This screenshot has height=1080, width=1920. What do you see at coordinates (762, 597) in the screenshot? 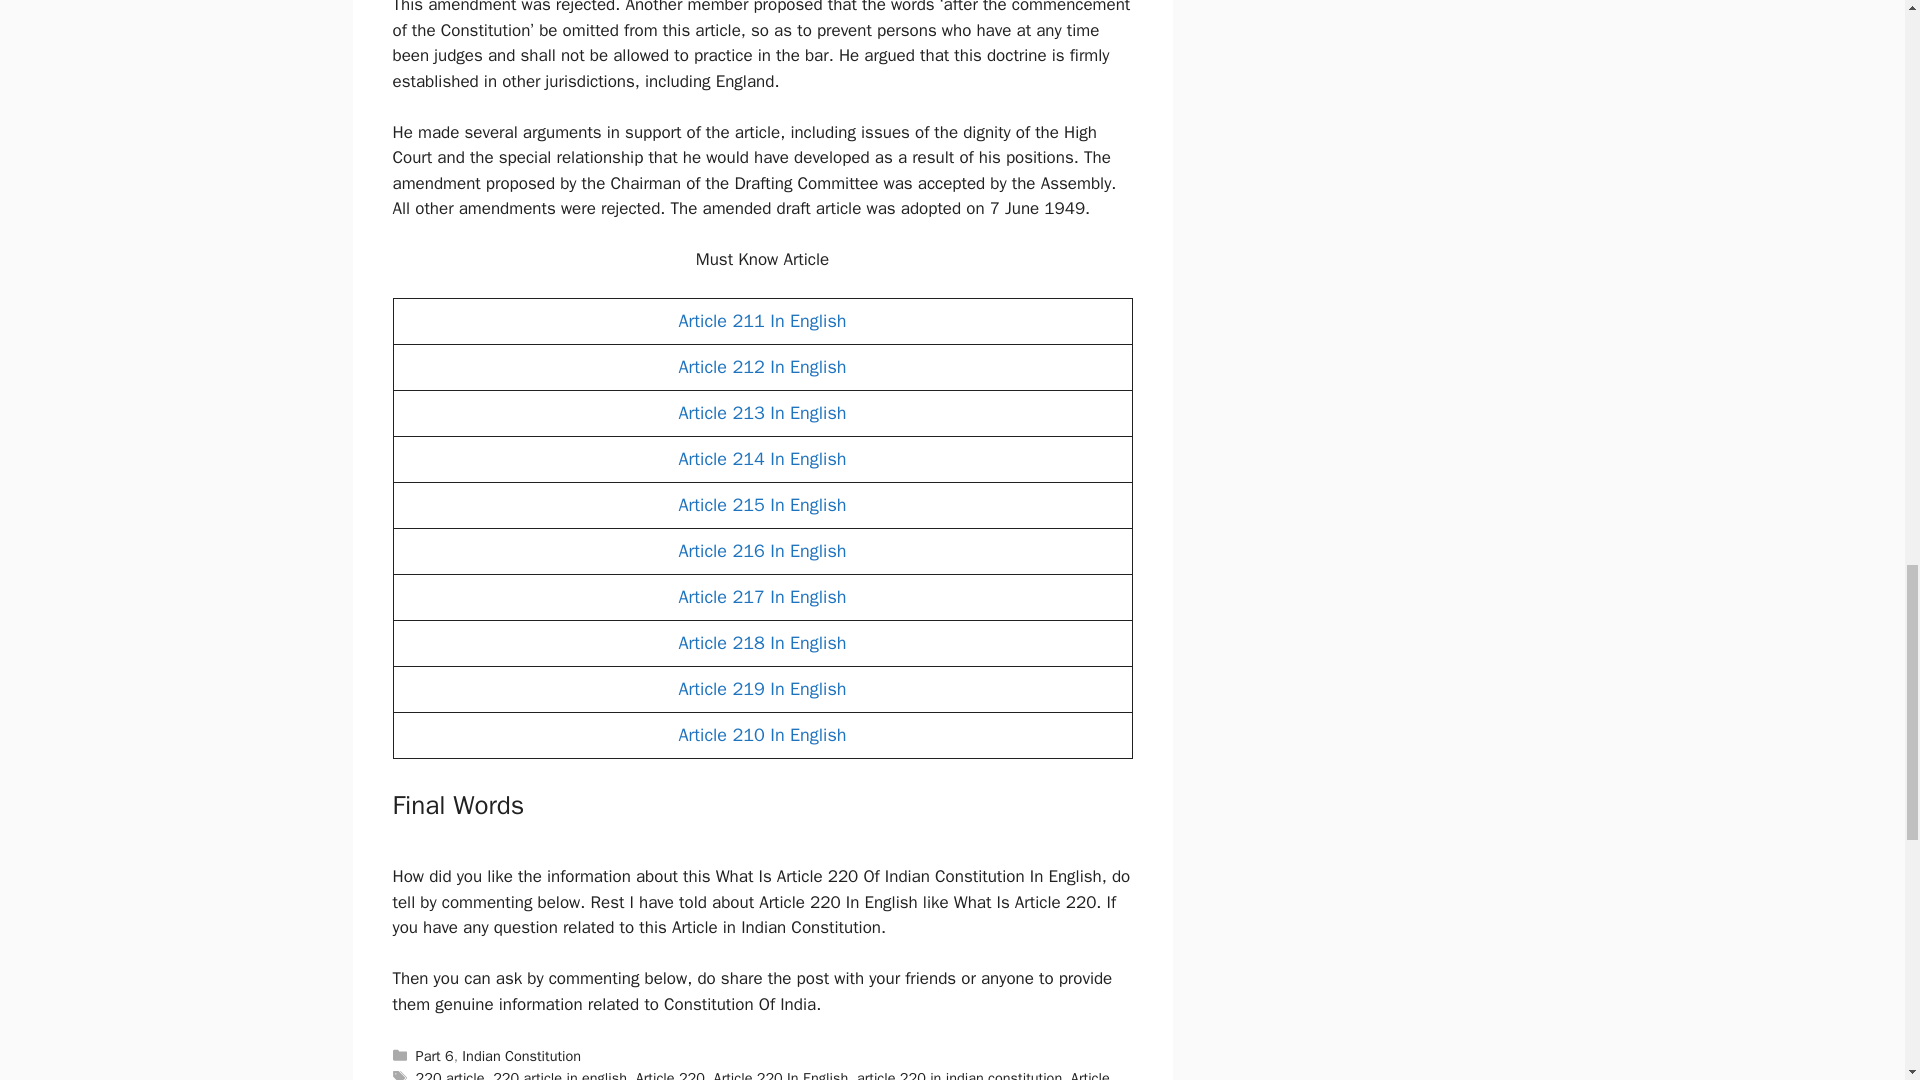
I see `Article 217 In English` at bounding box center [762, 597].